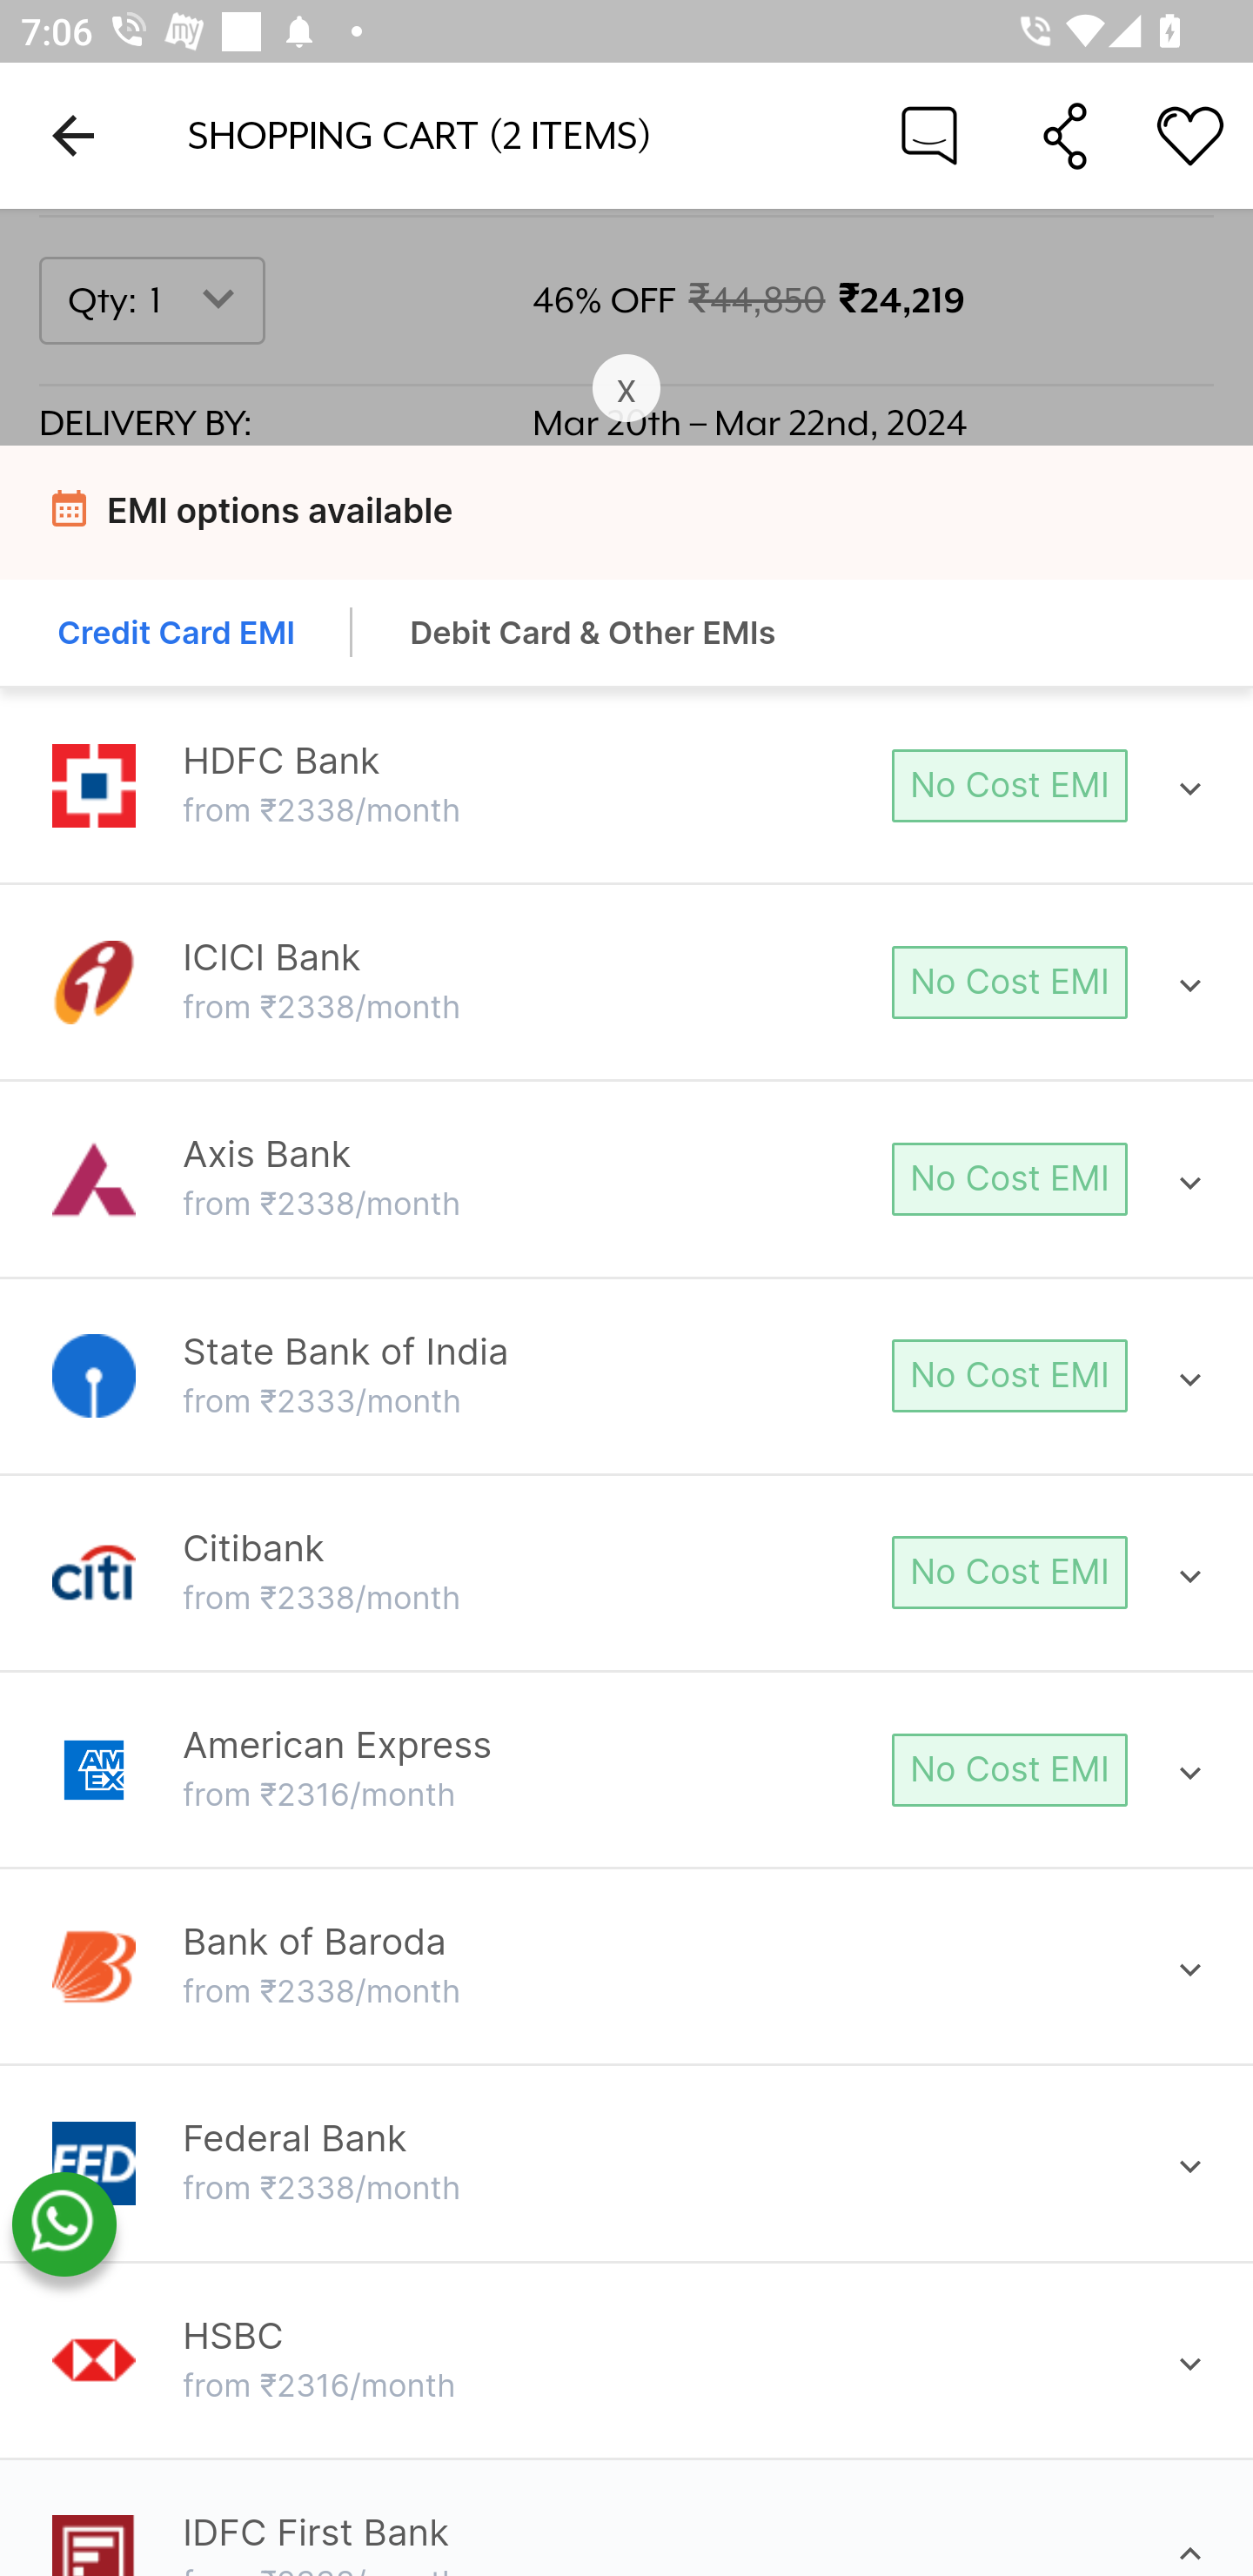 The width and height of the screenshot is (1253, 2576). Describe the element at coordinates (64, 2225) in the screenshot. I see `whatsapp` at that location.